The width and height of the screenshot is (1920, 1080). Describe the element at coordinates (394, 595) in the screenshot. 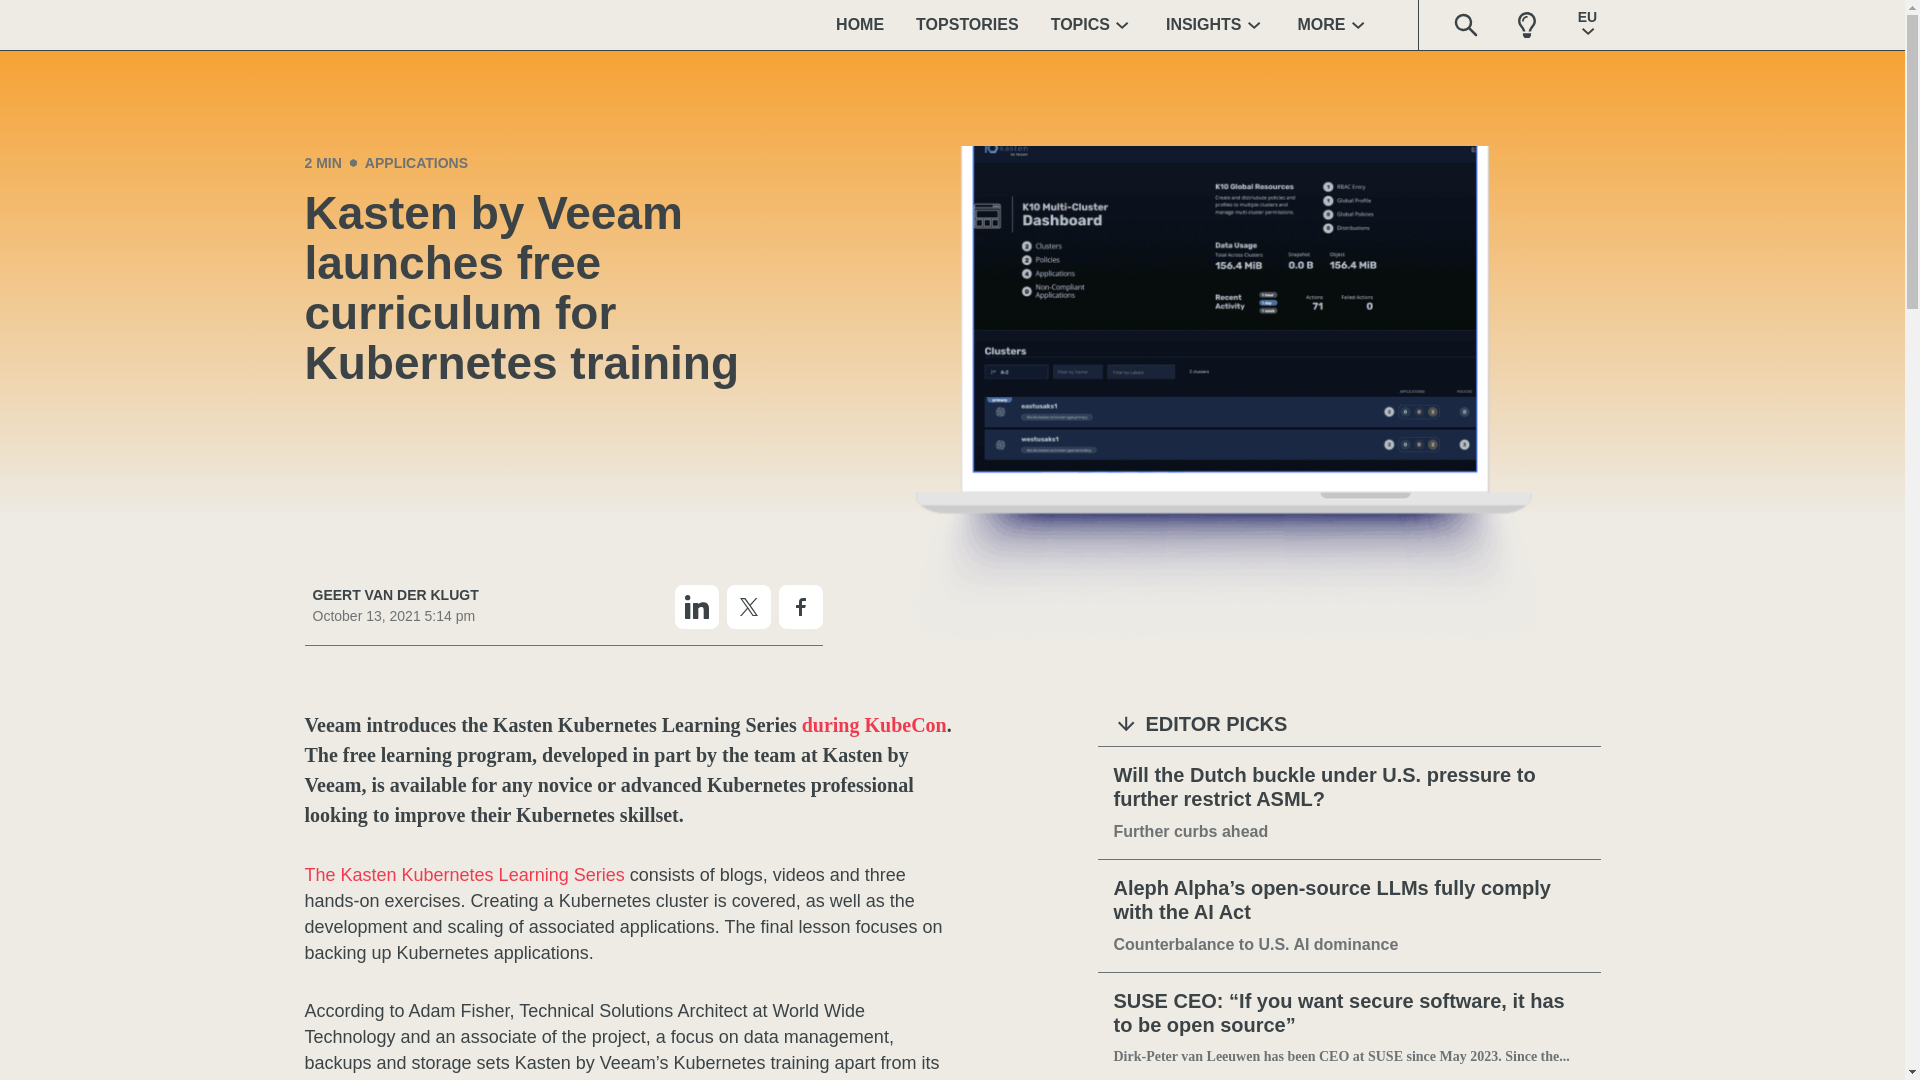

I see `GEERT VAN DER KLUGT` at that location.